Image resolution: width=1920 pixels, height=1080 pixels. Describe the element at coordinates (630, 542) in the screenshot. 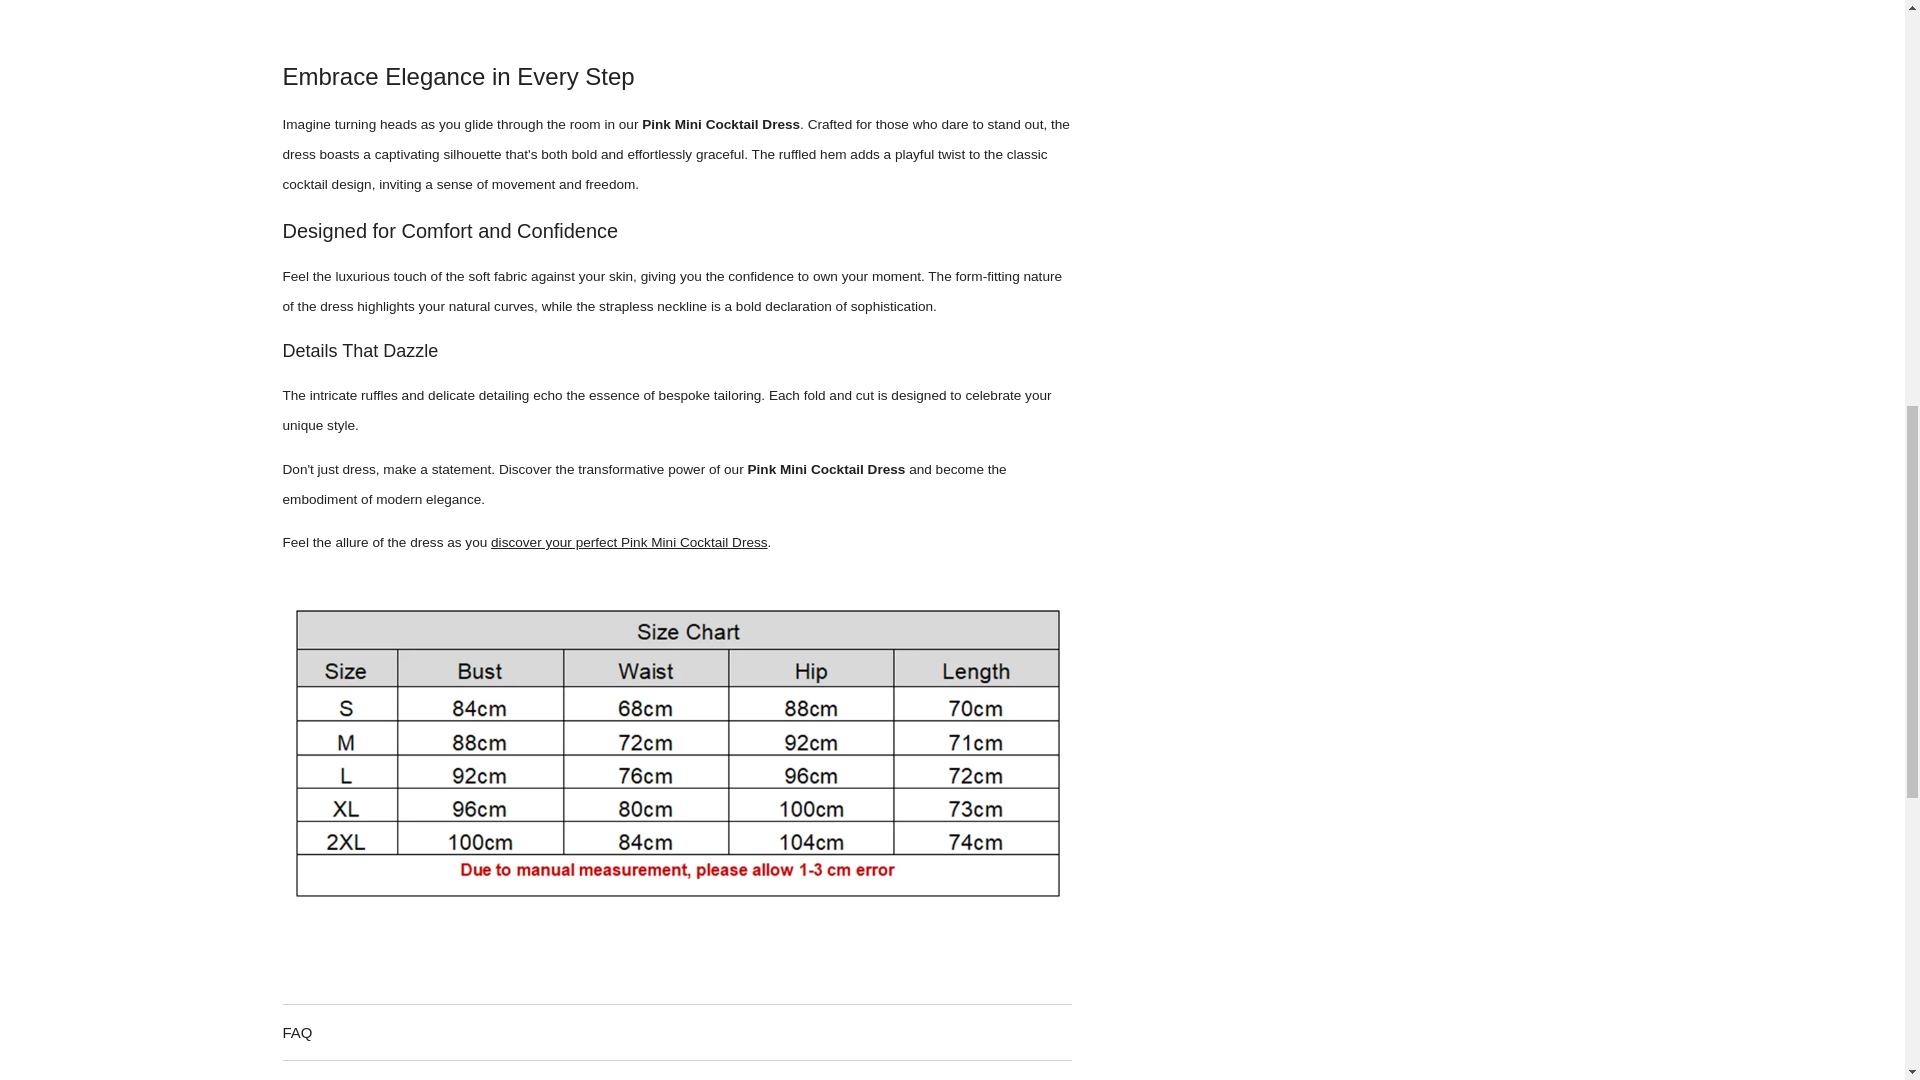

I see `discover your perfect Pink Mini Cocktail Dress` at that location.